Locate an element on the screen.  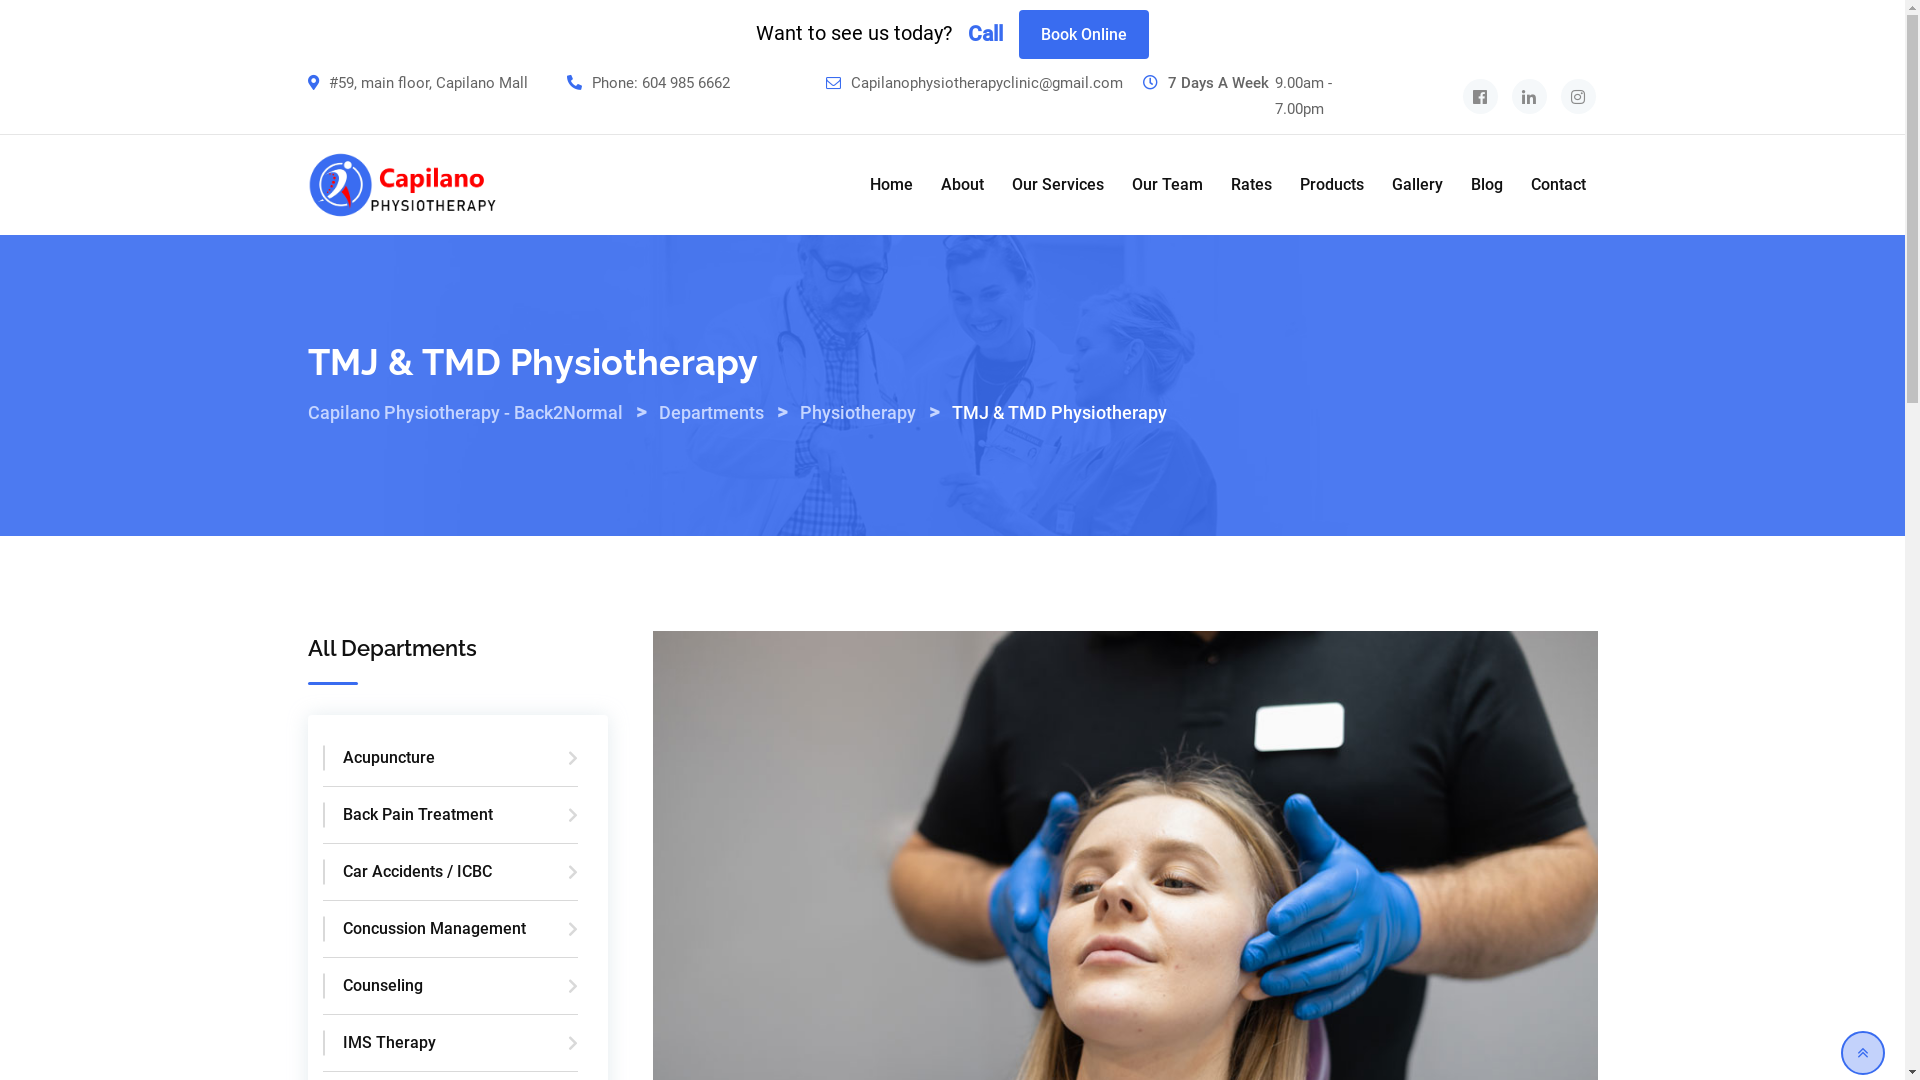
Departments is located at coordinates (710, 412).